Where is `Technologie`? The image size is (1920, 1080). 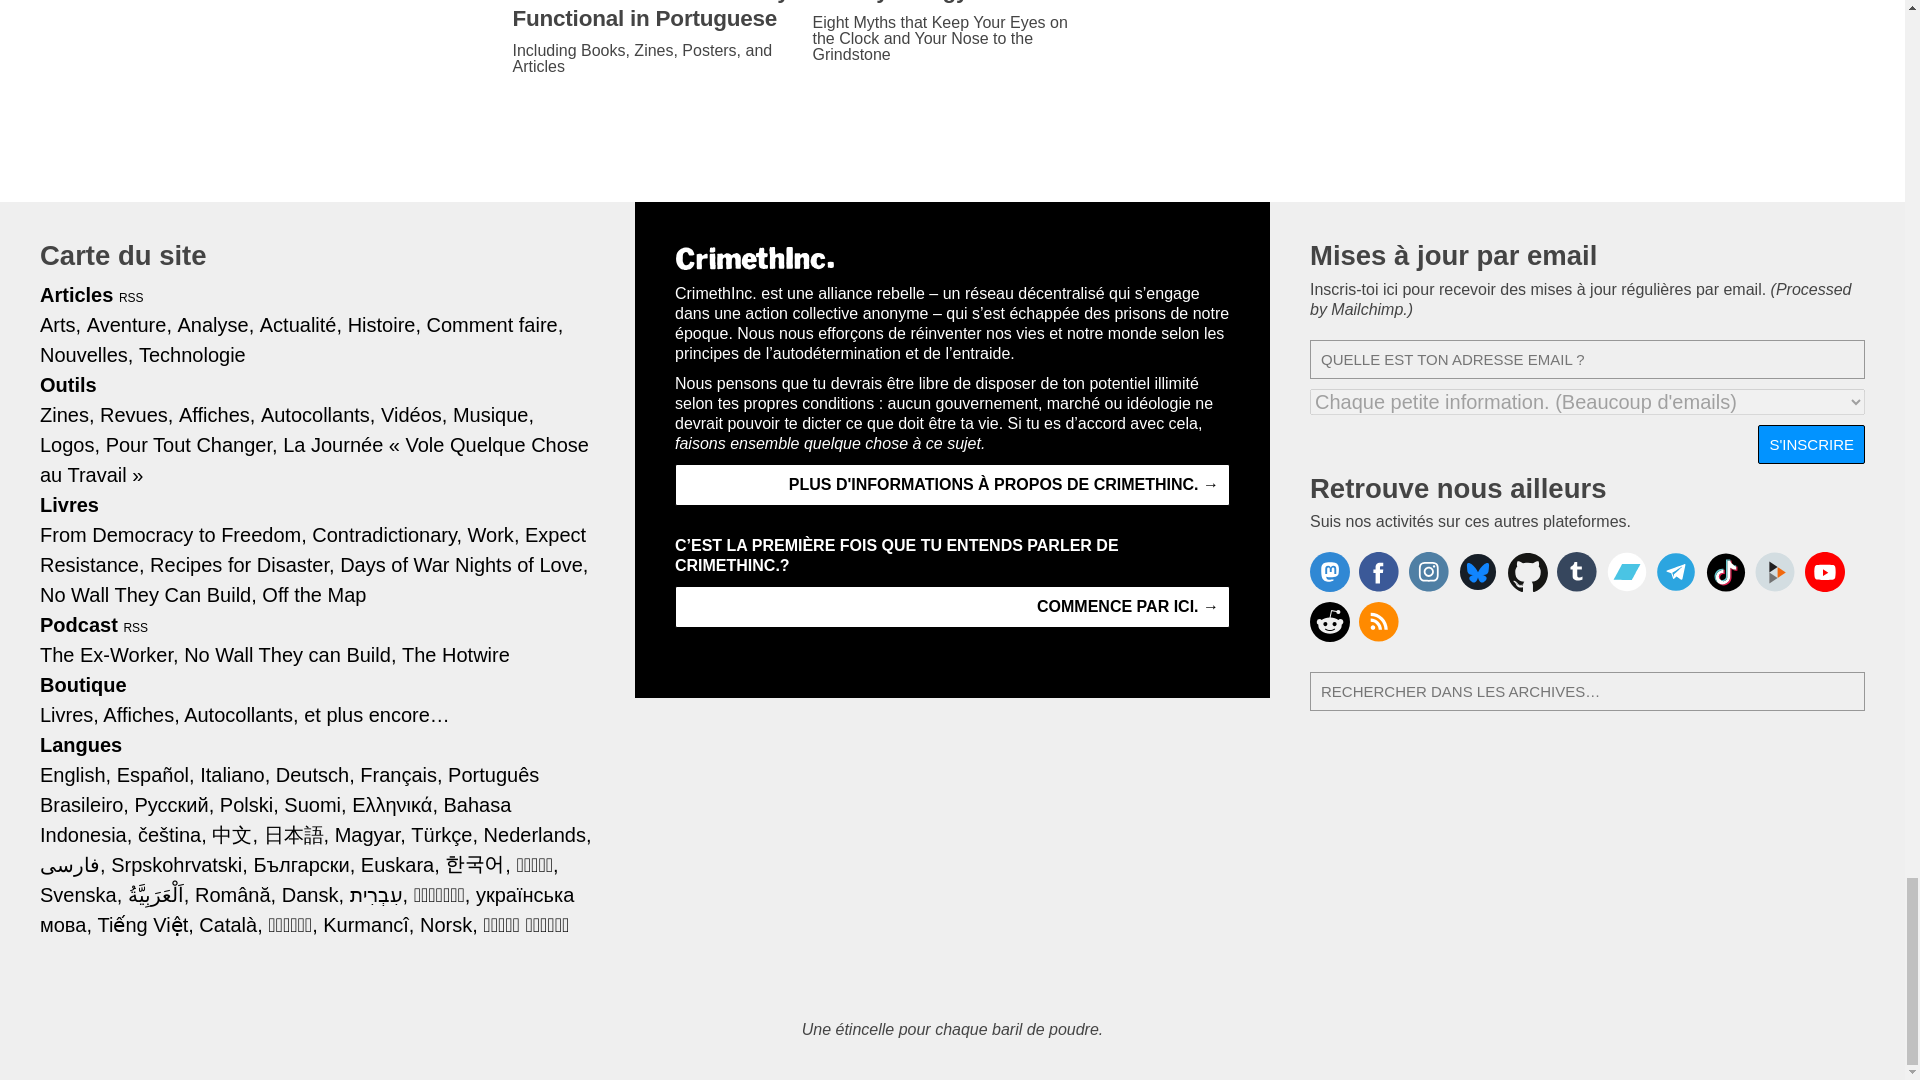
Technologie is located at coordinates (192, 355).